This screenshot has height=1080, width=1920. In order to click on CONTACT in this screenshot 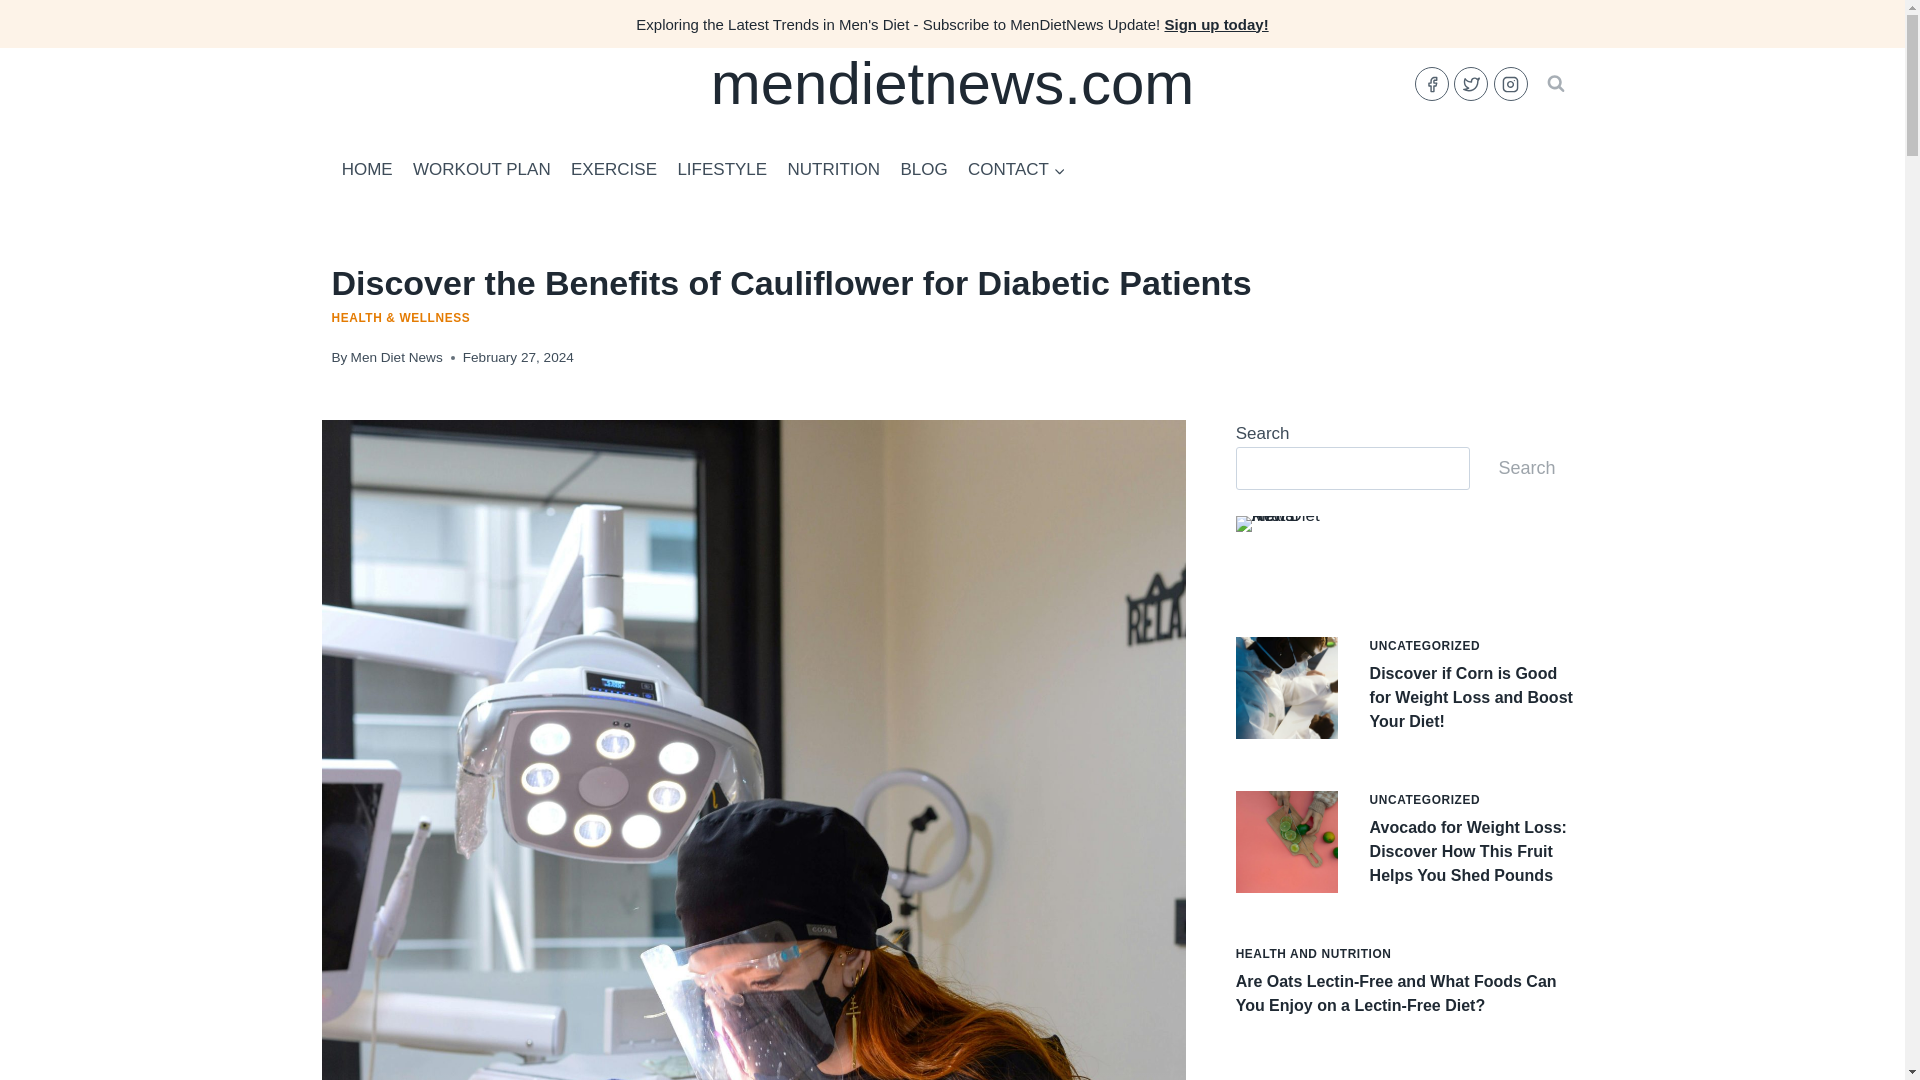, I will do `click(1016, 170)`.